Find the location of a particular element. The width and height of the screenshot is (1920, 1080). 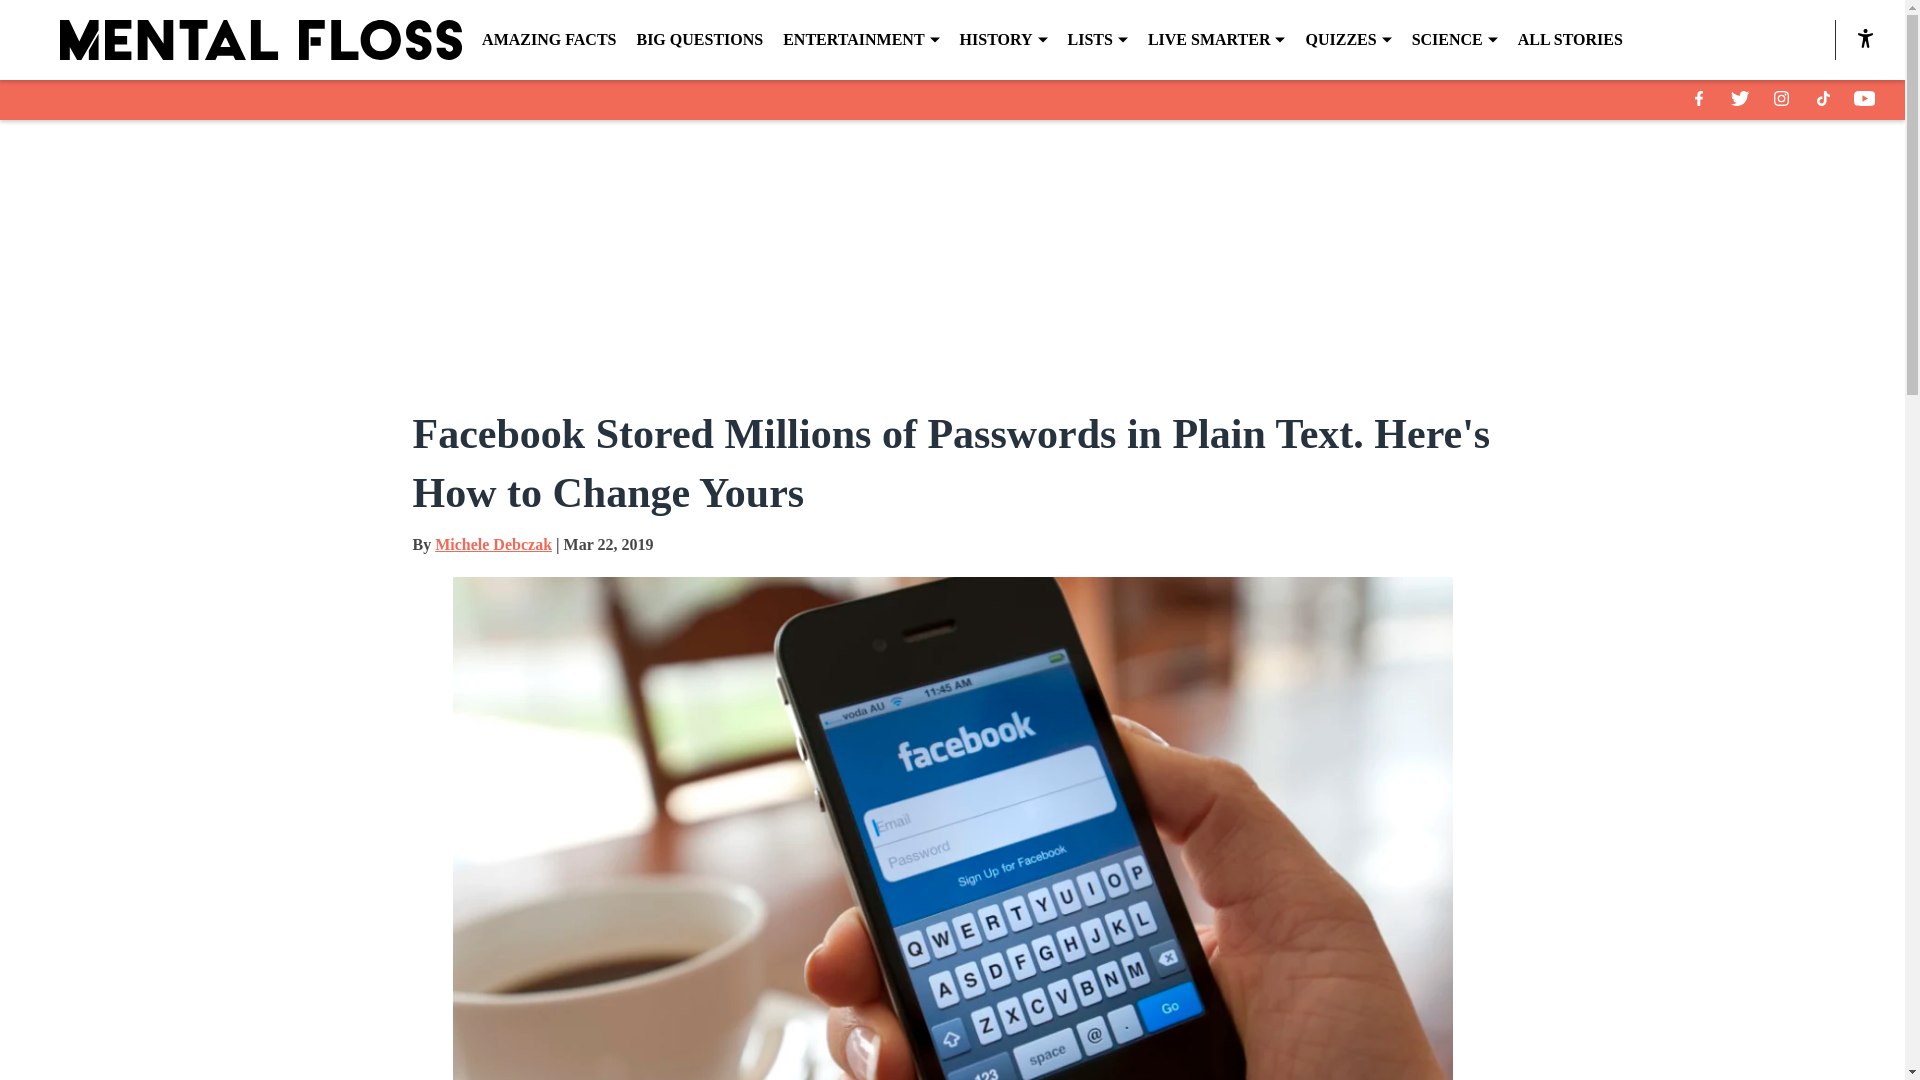

ALL STORIES is located at coordinates (1570, 40).